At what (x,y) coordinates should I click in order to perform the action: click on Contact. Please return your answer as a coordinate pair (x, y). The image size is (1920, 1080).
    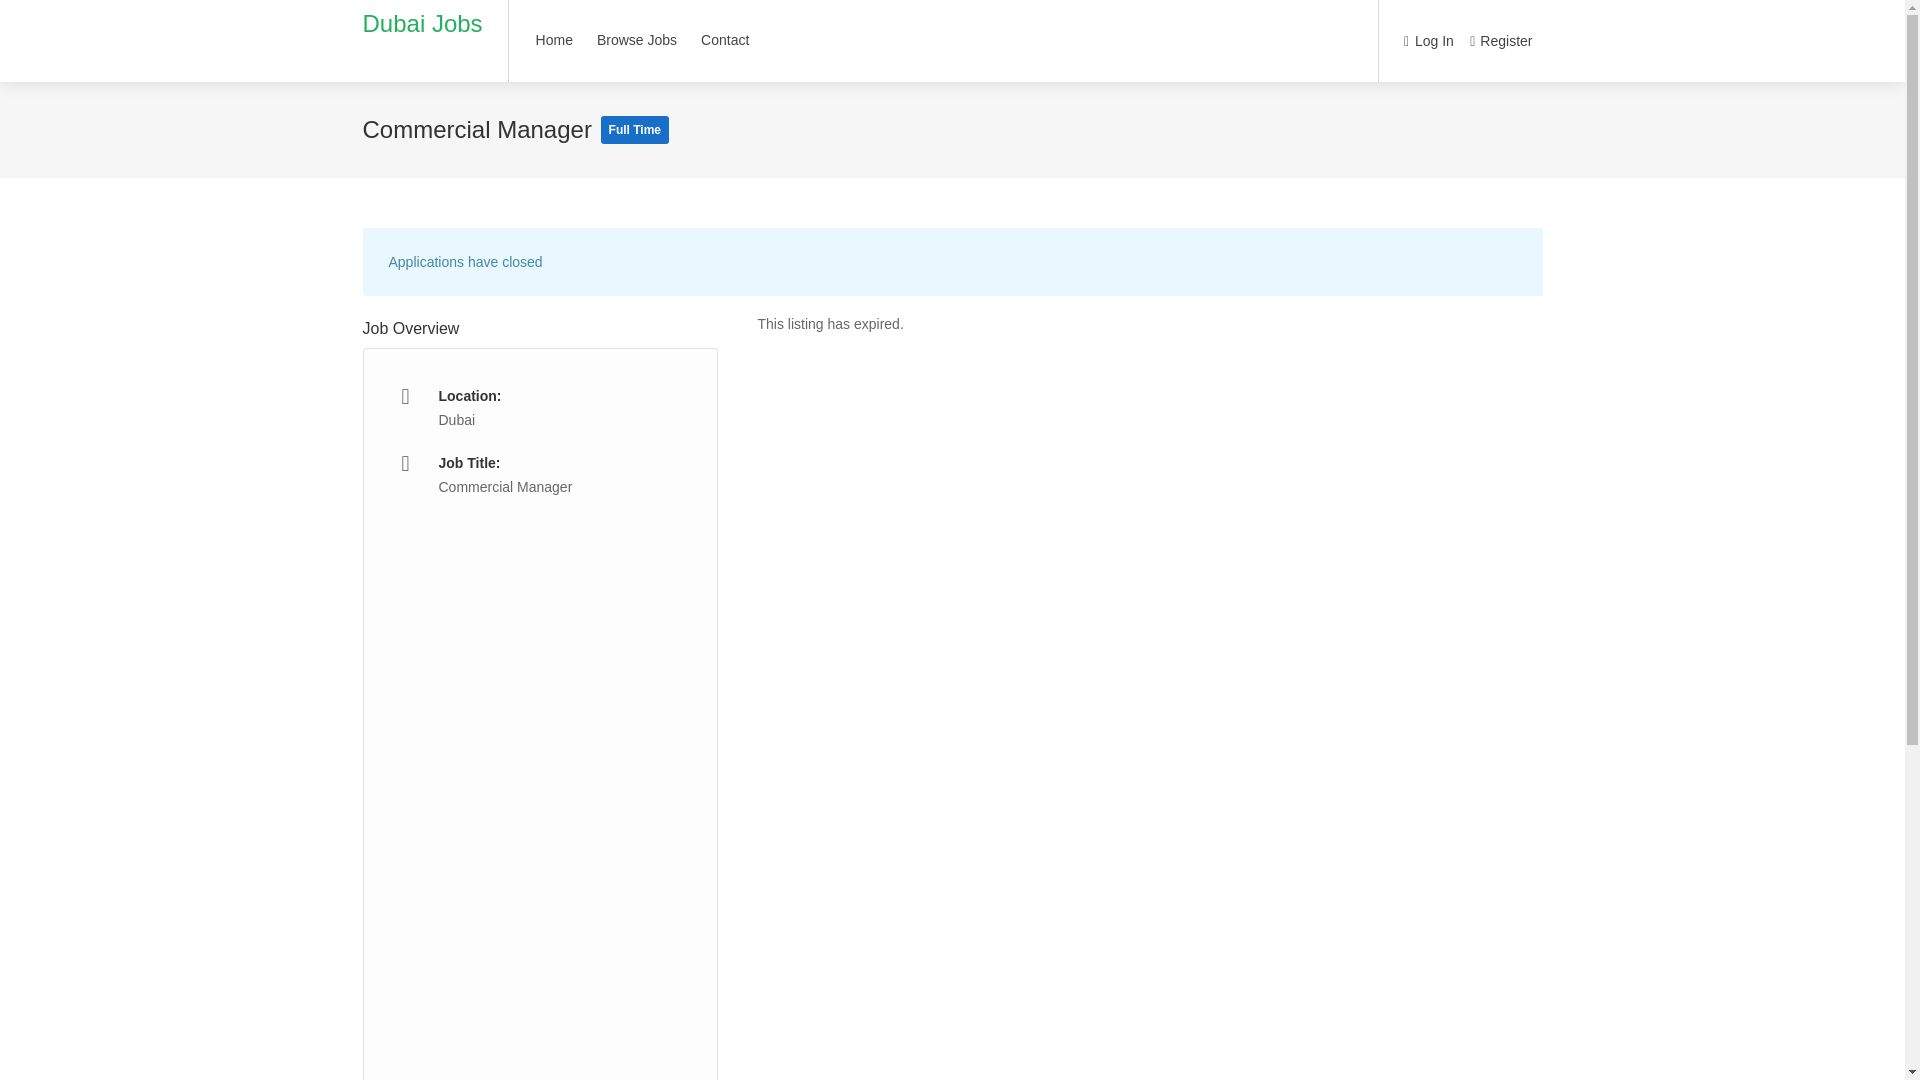
    Looking at the image, I should click on (724, 40).